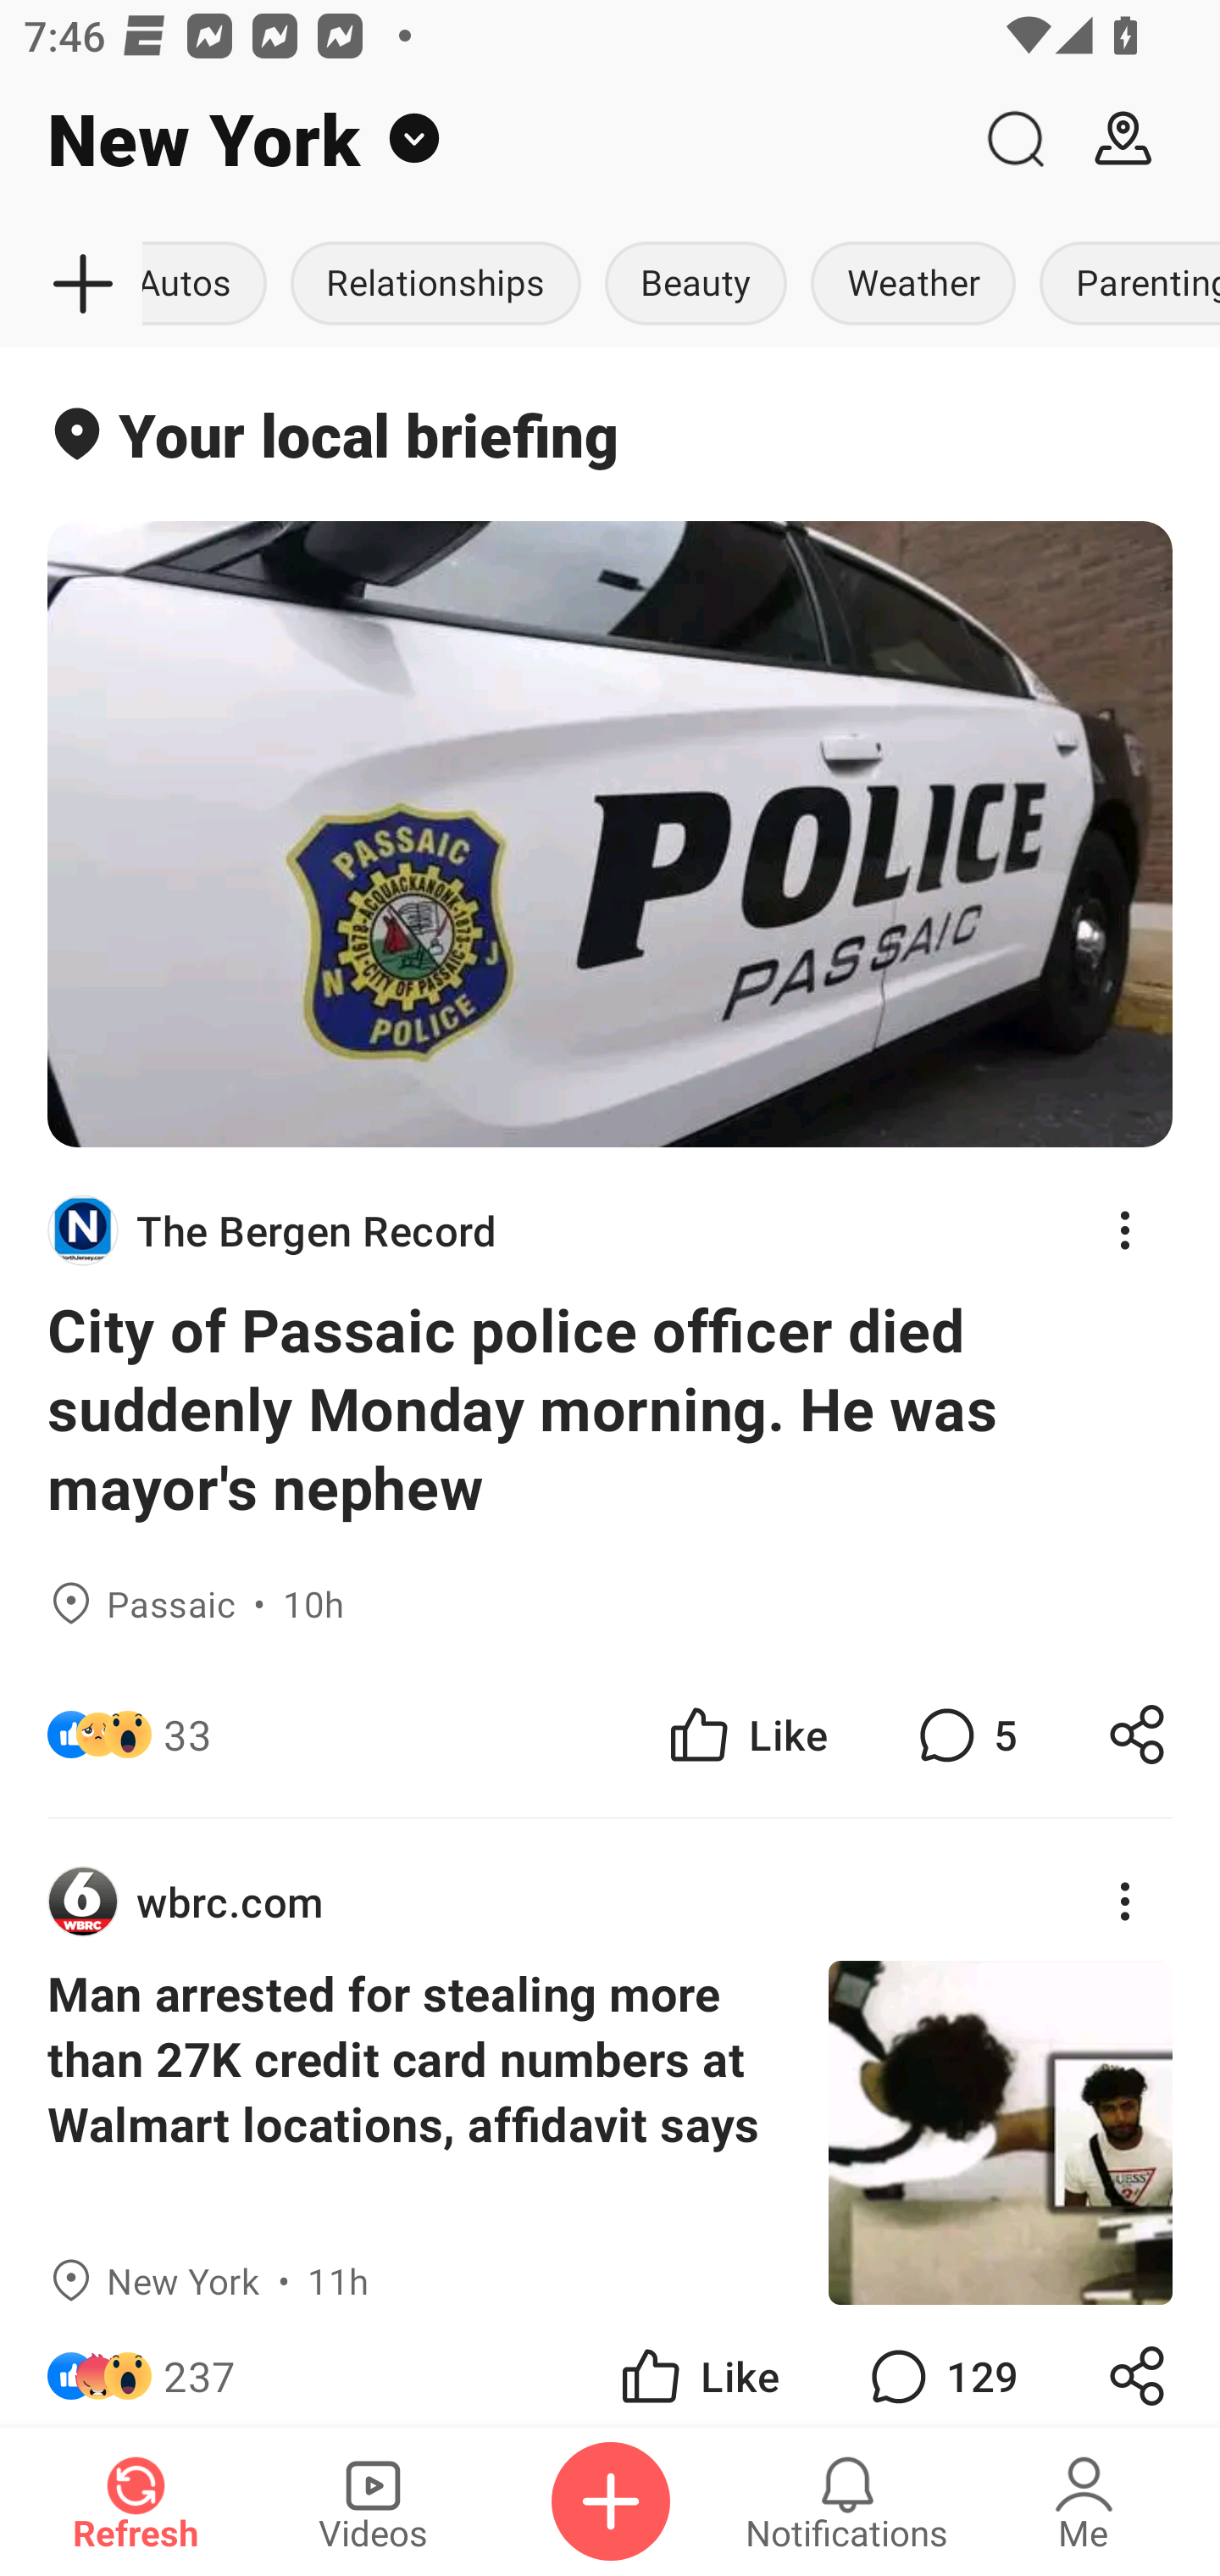  What do you see at coordinates (746, 1735) in the screenshot?
I see `Like` at bounding box center [746, 1735].